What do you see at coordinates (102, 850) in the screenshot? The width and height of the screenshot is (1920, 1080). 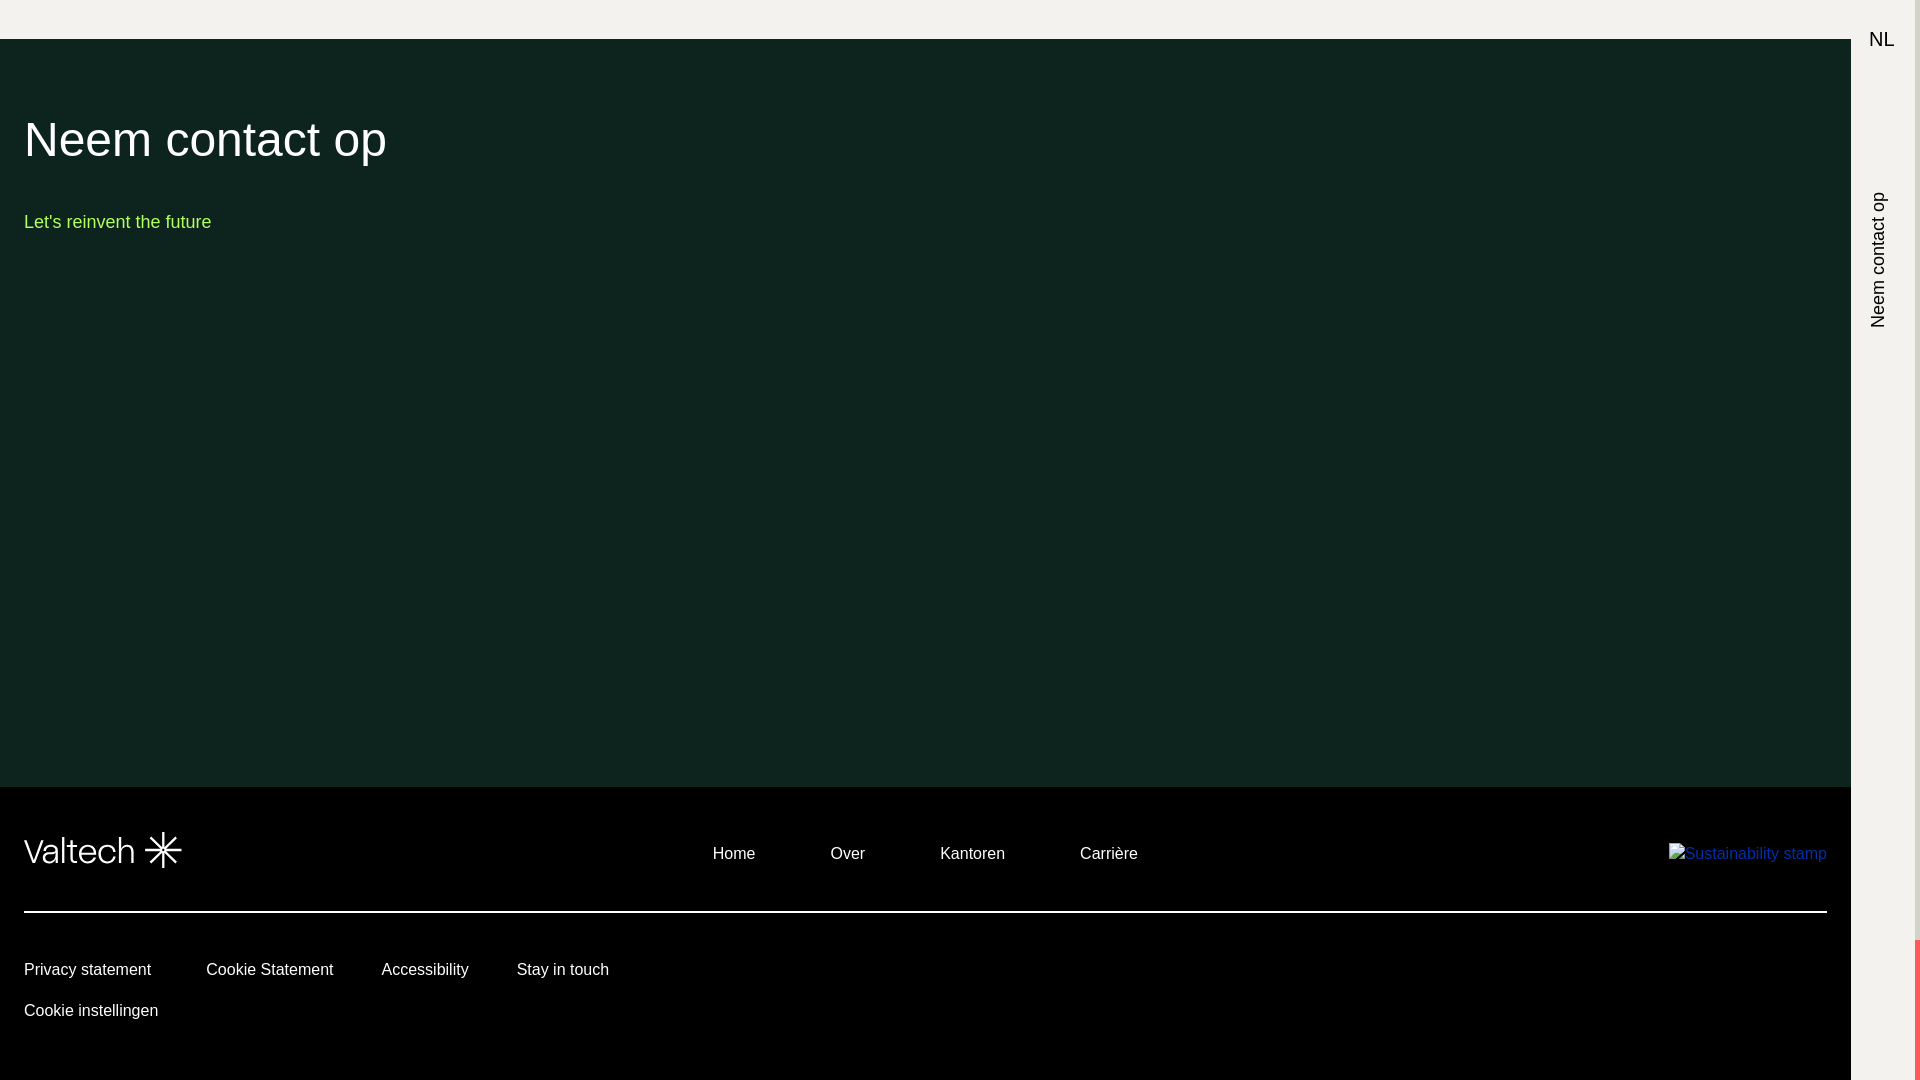 I see `Valtech Logo` at bounding box center [102, 850].